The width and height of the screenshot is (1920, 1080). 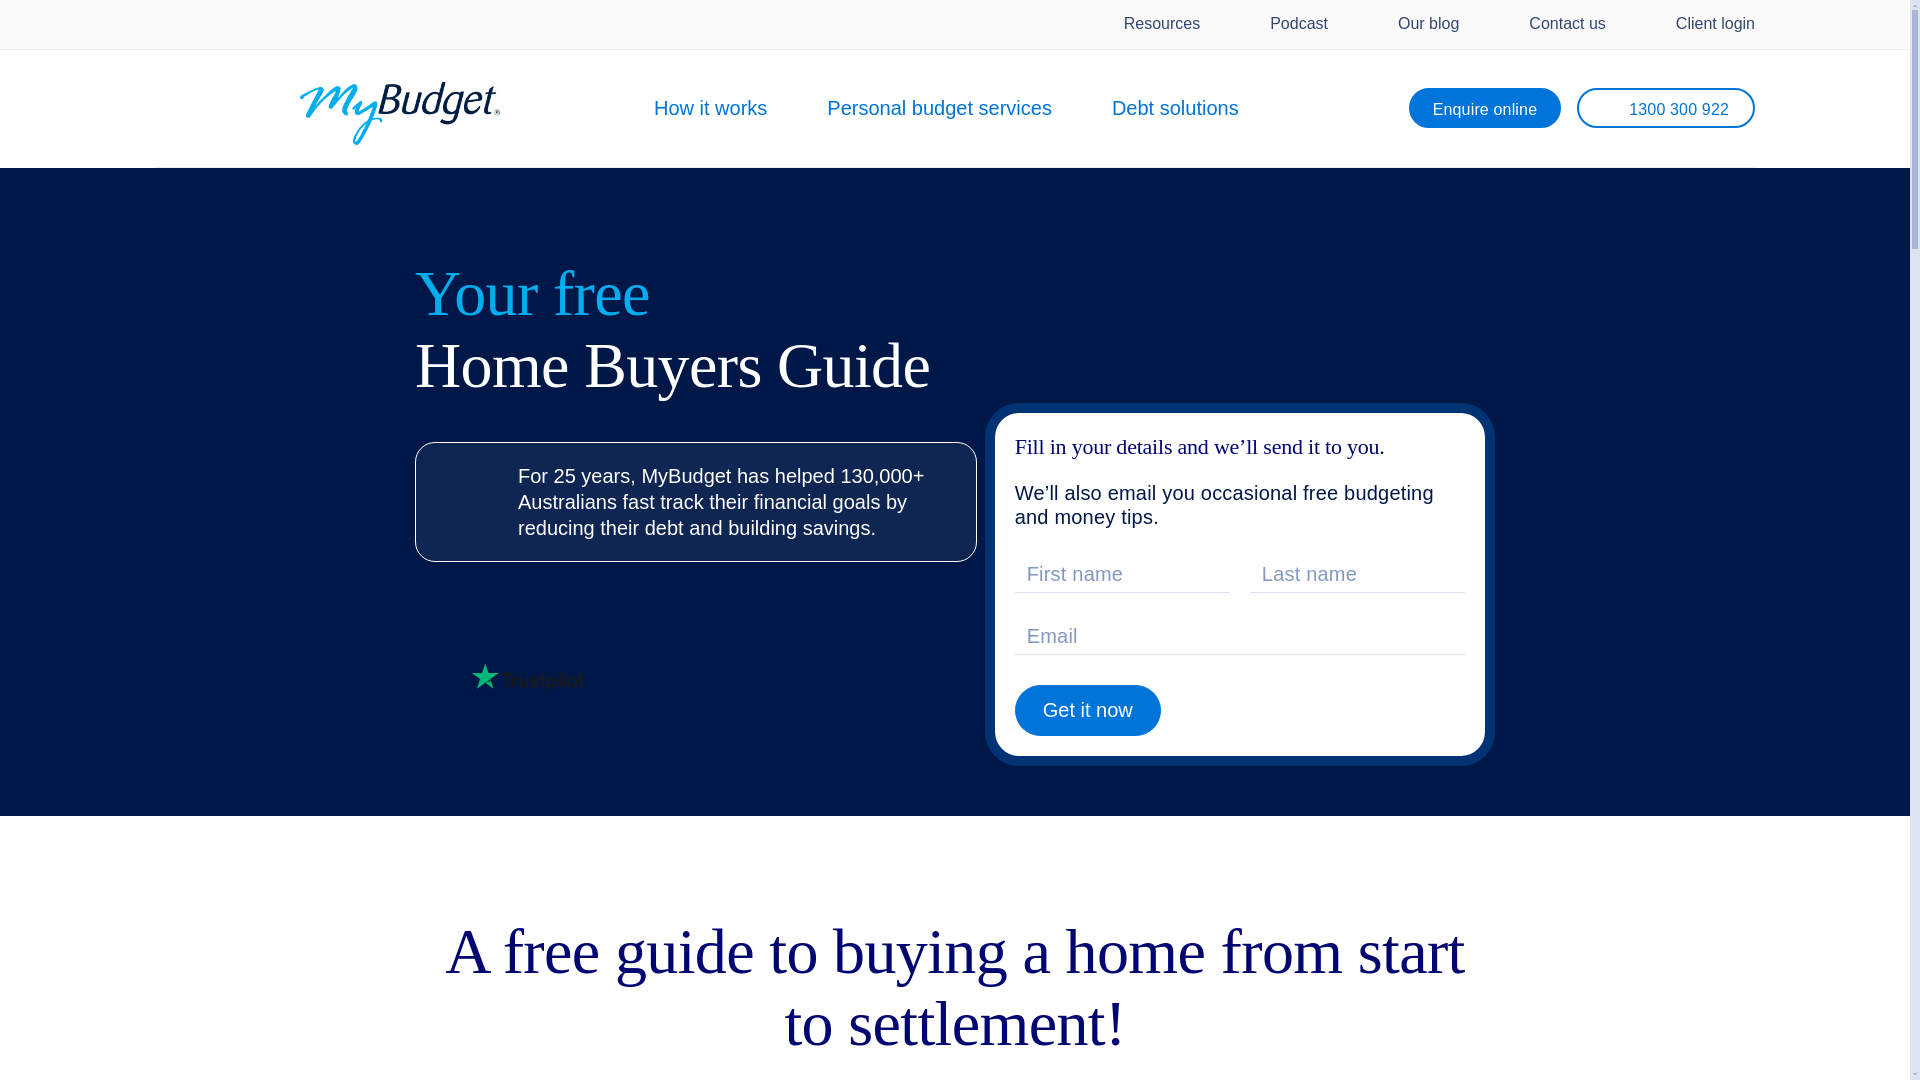 I want to click on Customer reviews powered by Trustpilot, so click(x=526, y=676).